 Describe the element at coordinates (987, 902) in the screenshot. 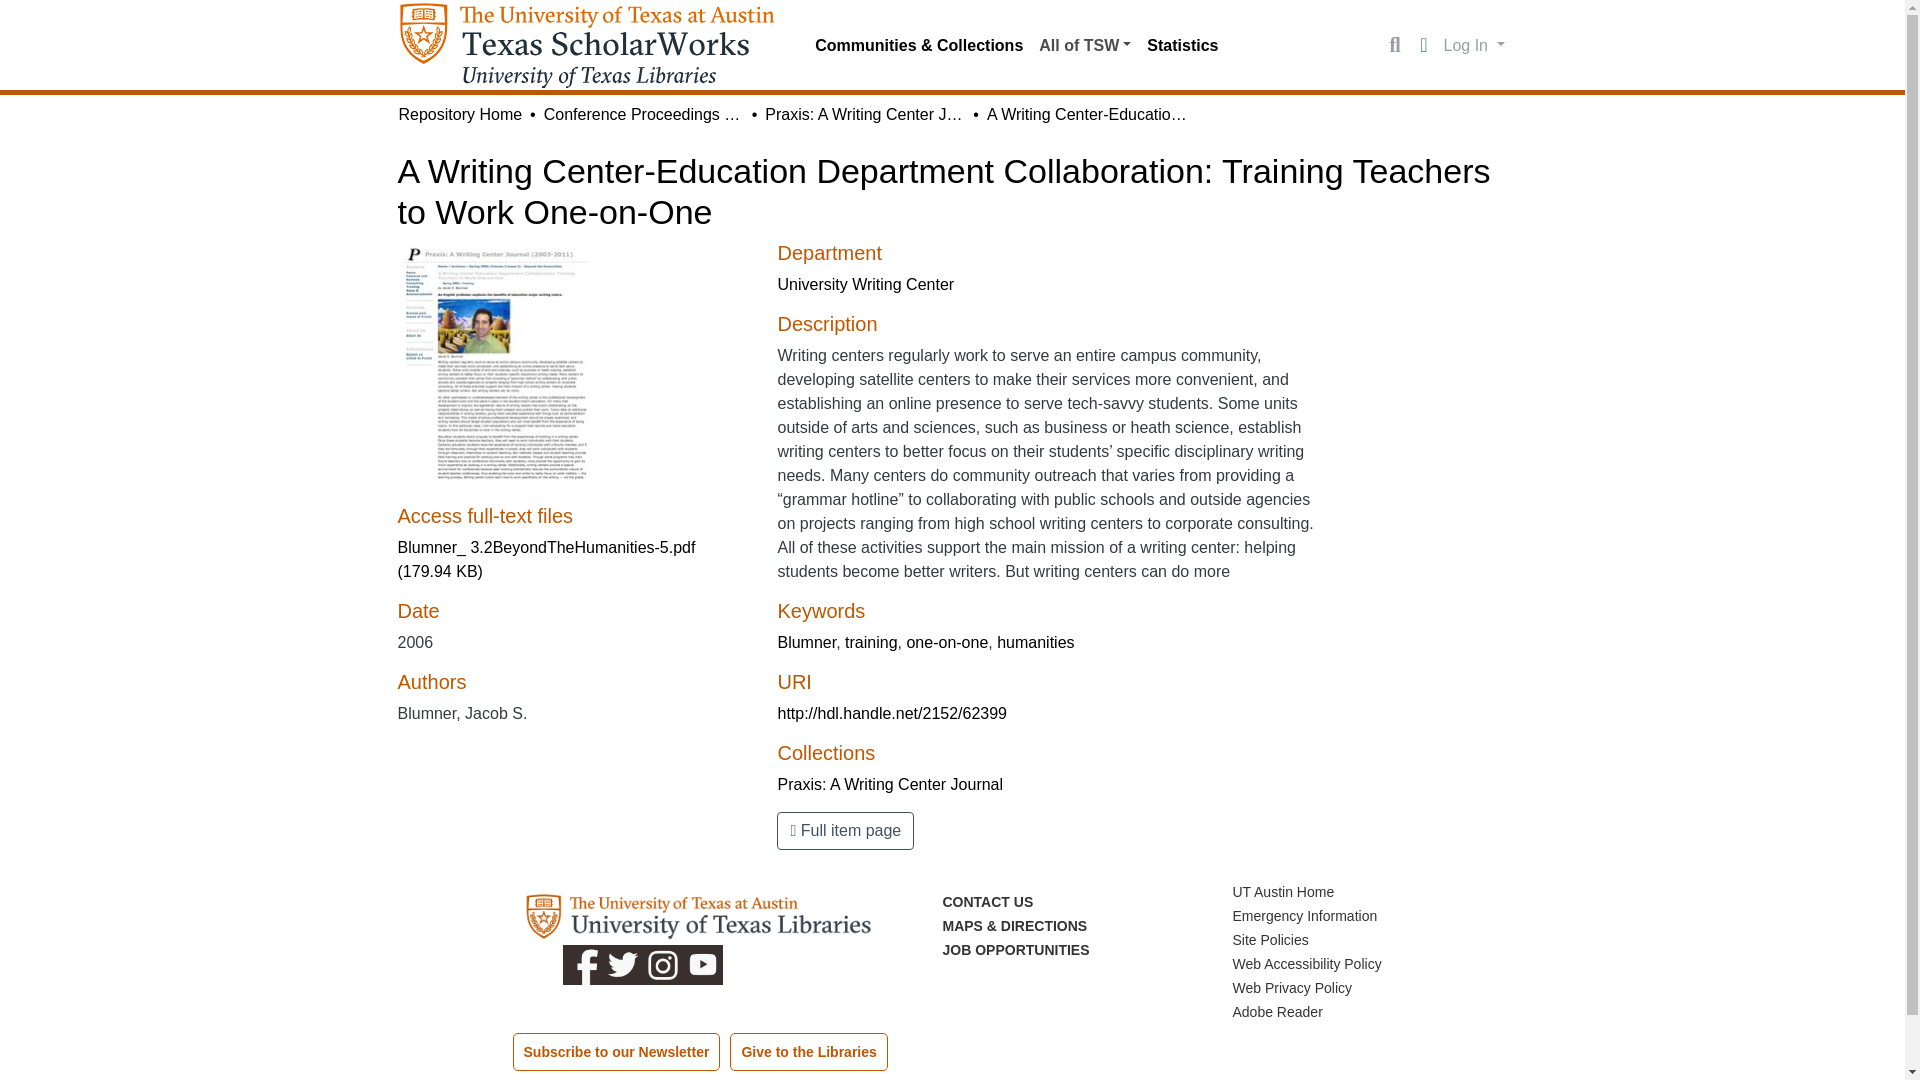

I see `CONTACT US` at that location.